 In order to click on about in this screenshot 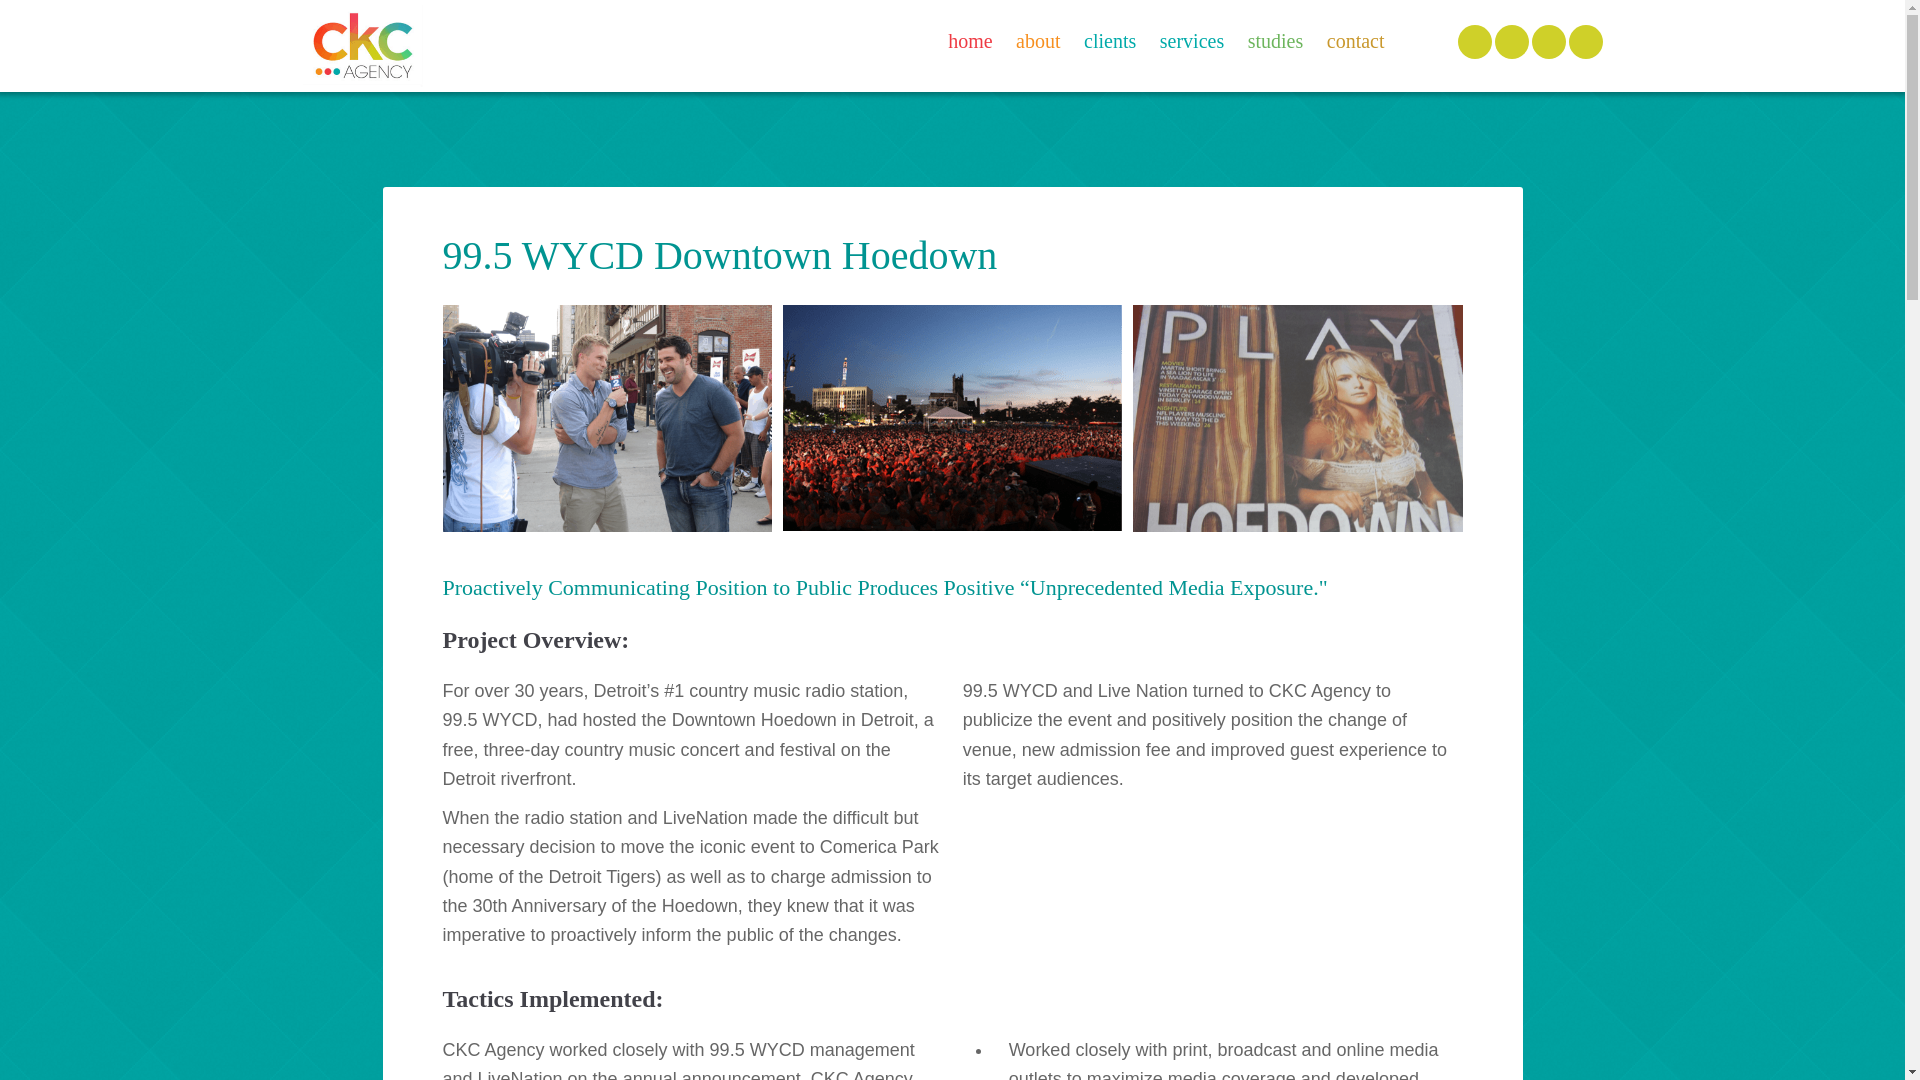, I will do `click(1038, 40)`.